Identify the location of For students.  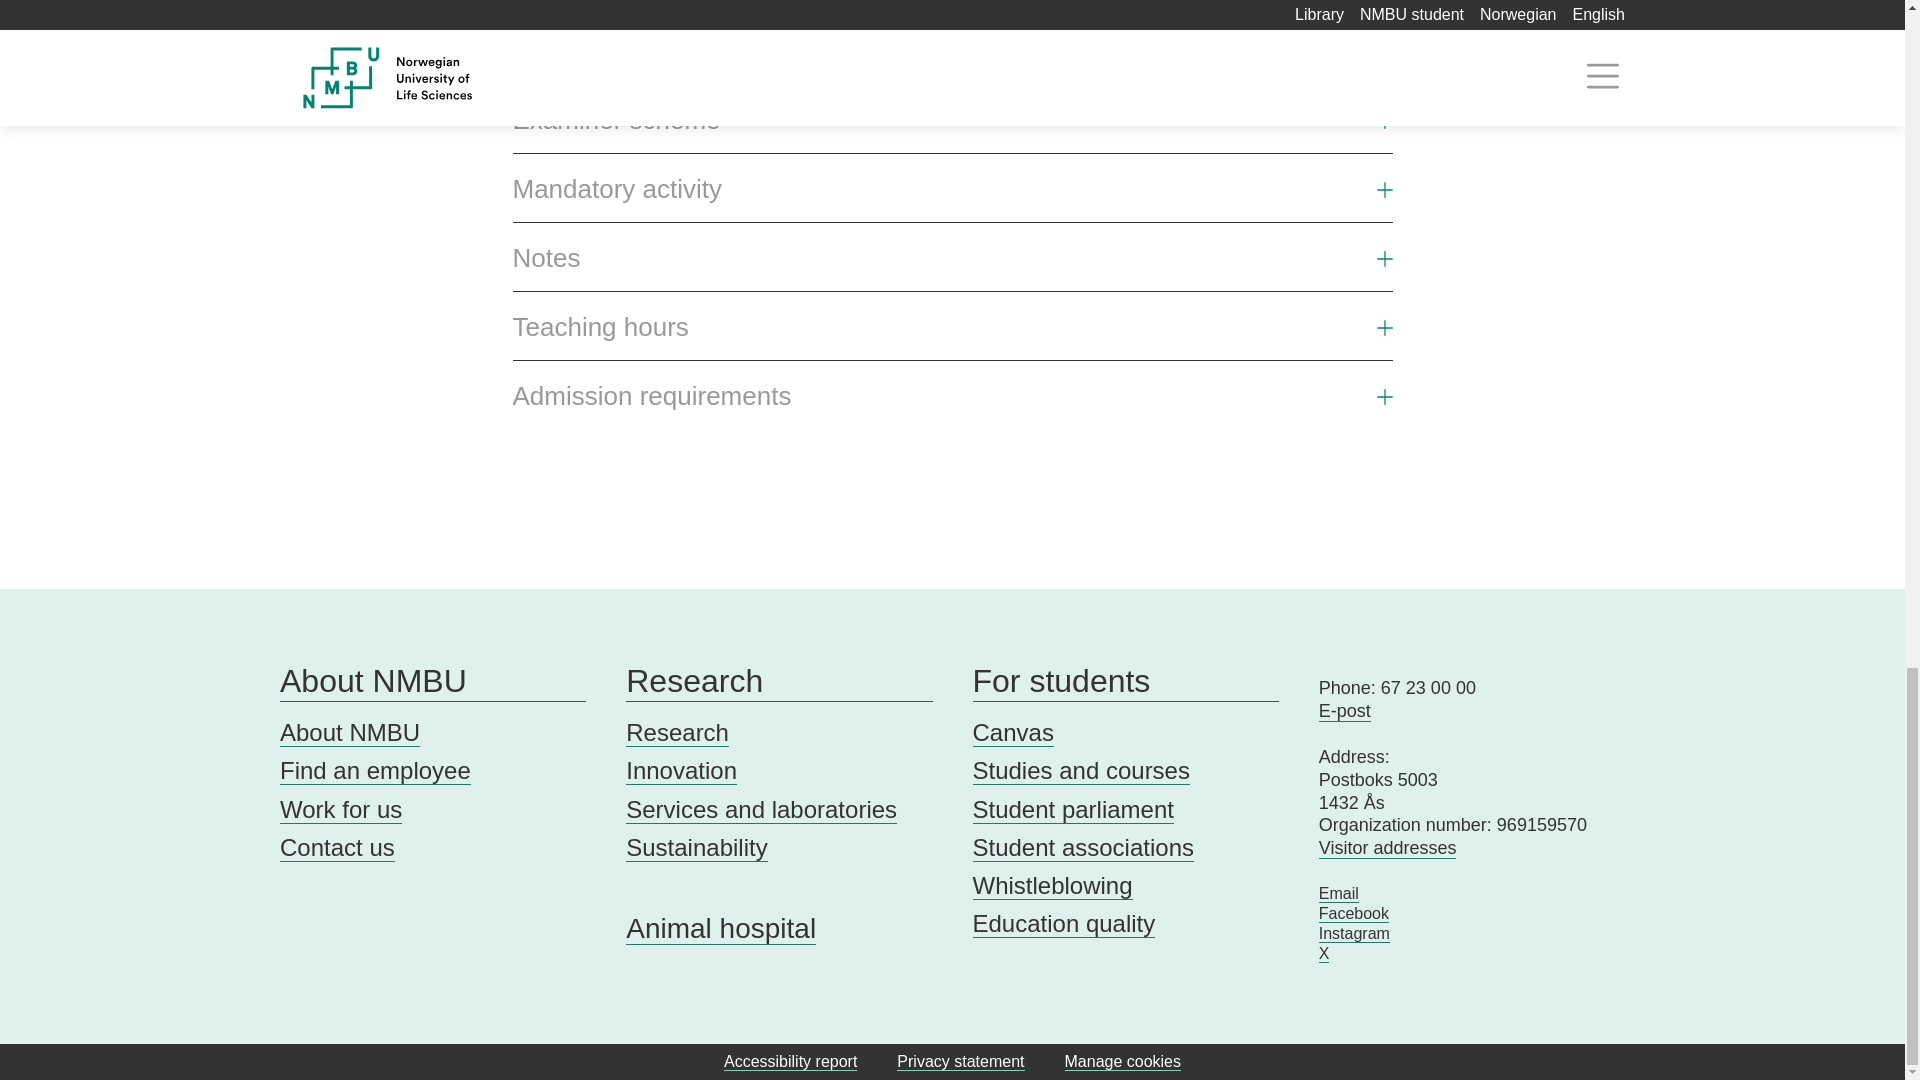
(1124, 680).